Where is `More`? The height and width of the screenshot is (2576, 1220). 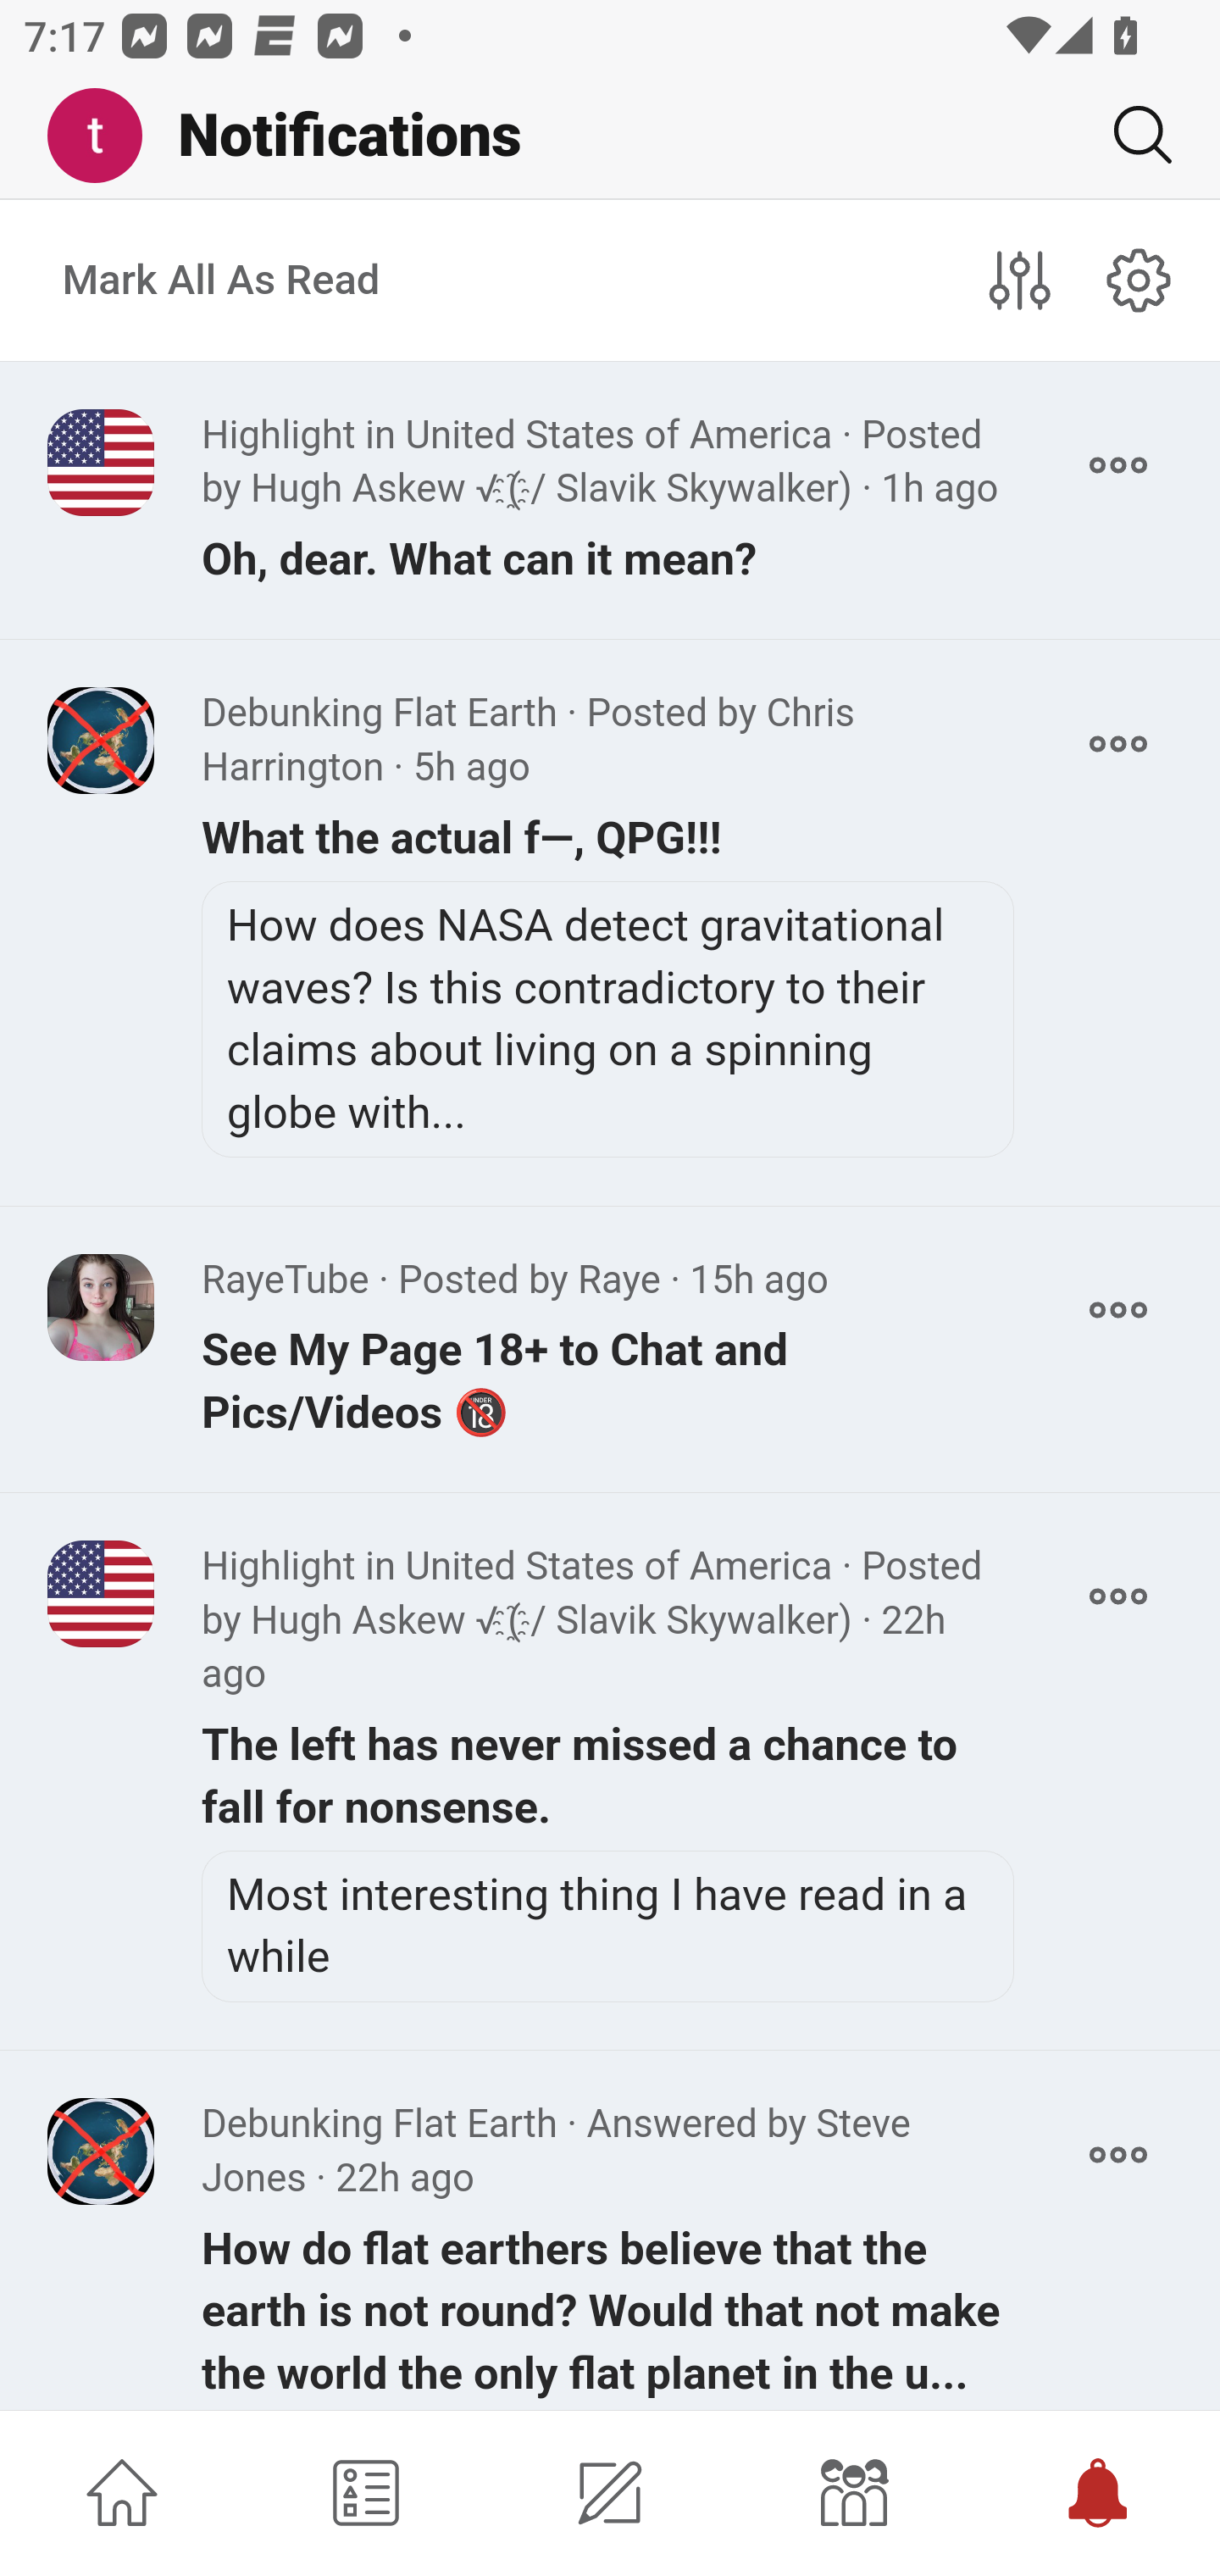
More is located at coordinates (1118, 1596).